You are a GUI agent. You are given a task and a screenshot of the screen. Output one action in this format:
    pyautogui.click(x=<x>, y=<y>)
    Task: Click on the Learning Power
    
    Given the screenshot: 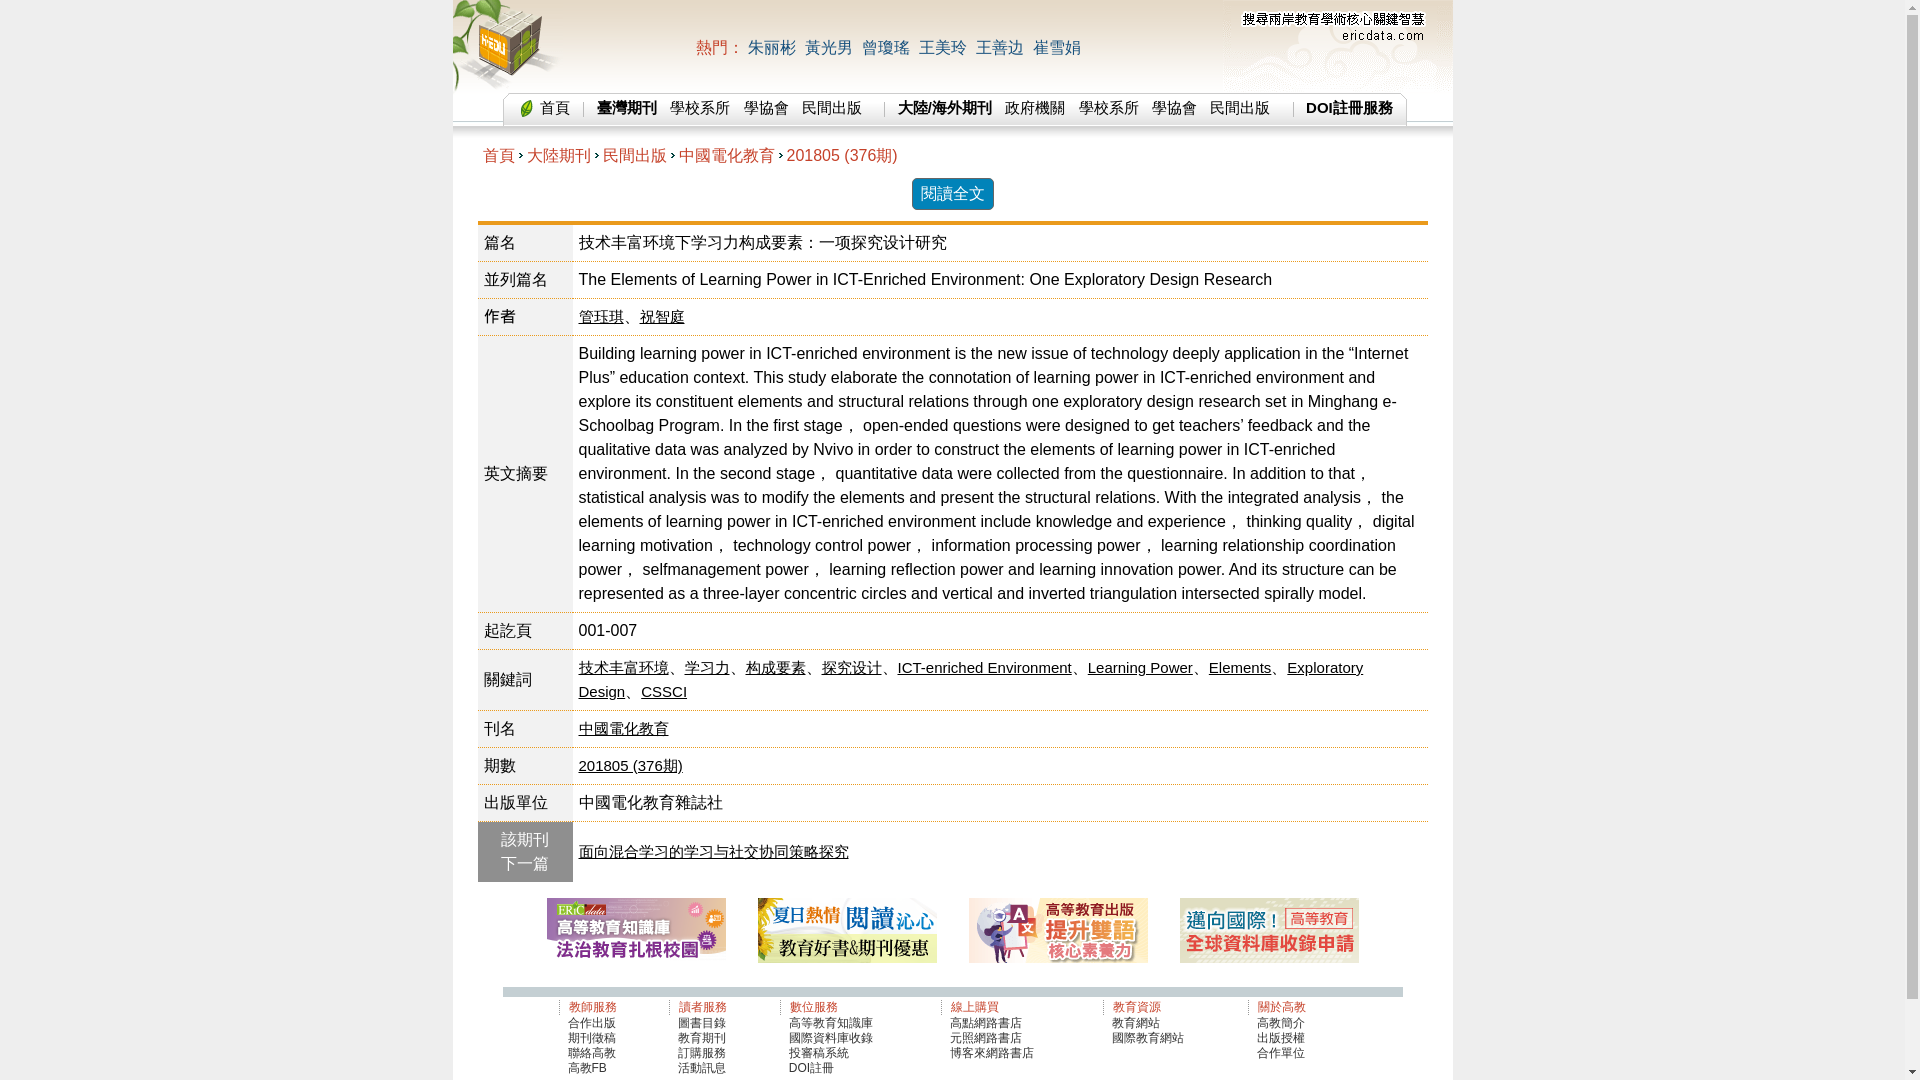 What is the action you would take?
    pyautogui.click(x=1140, y=667)
    